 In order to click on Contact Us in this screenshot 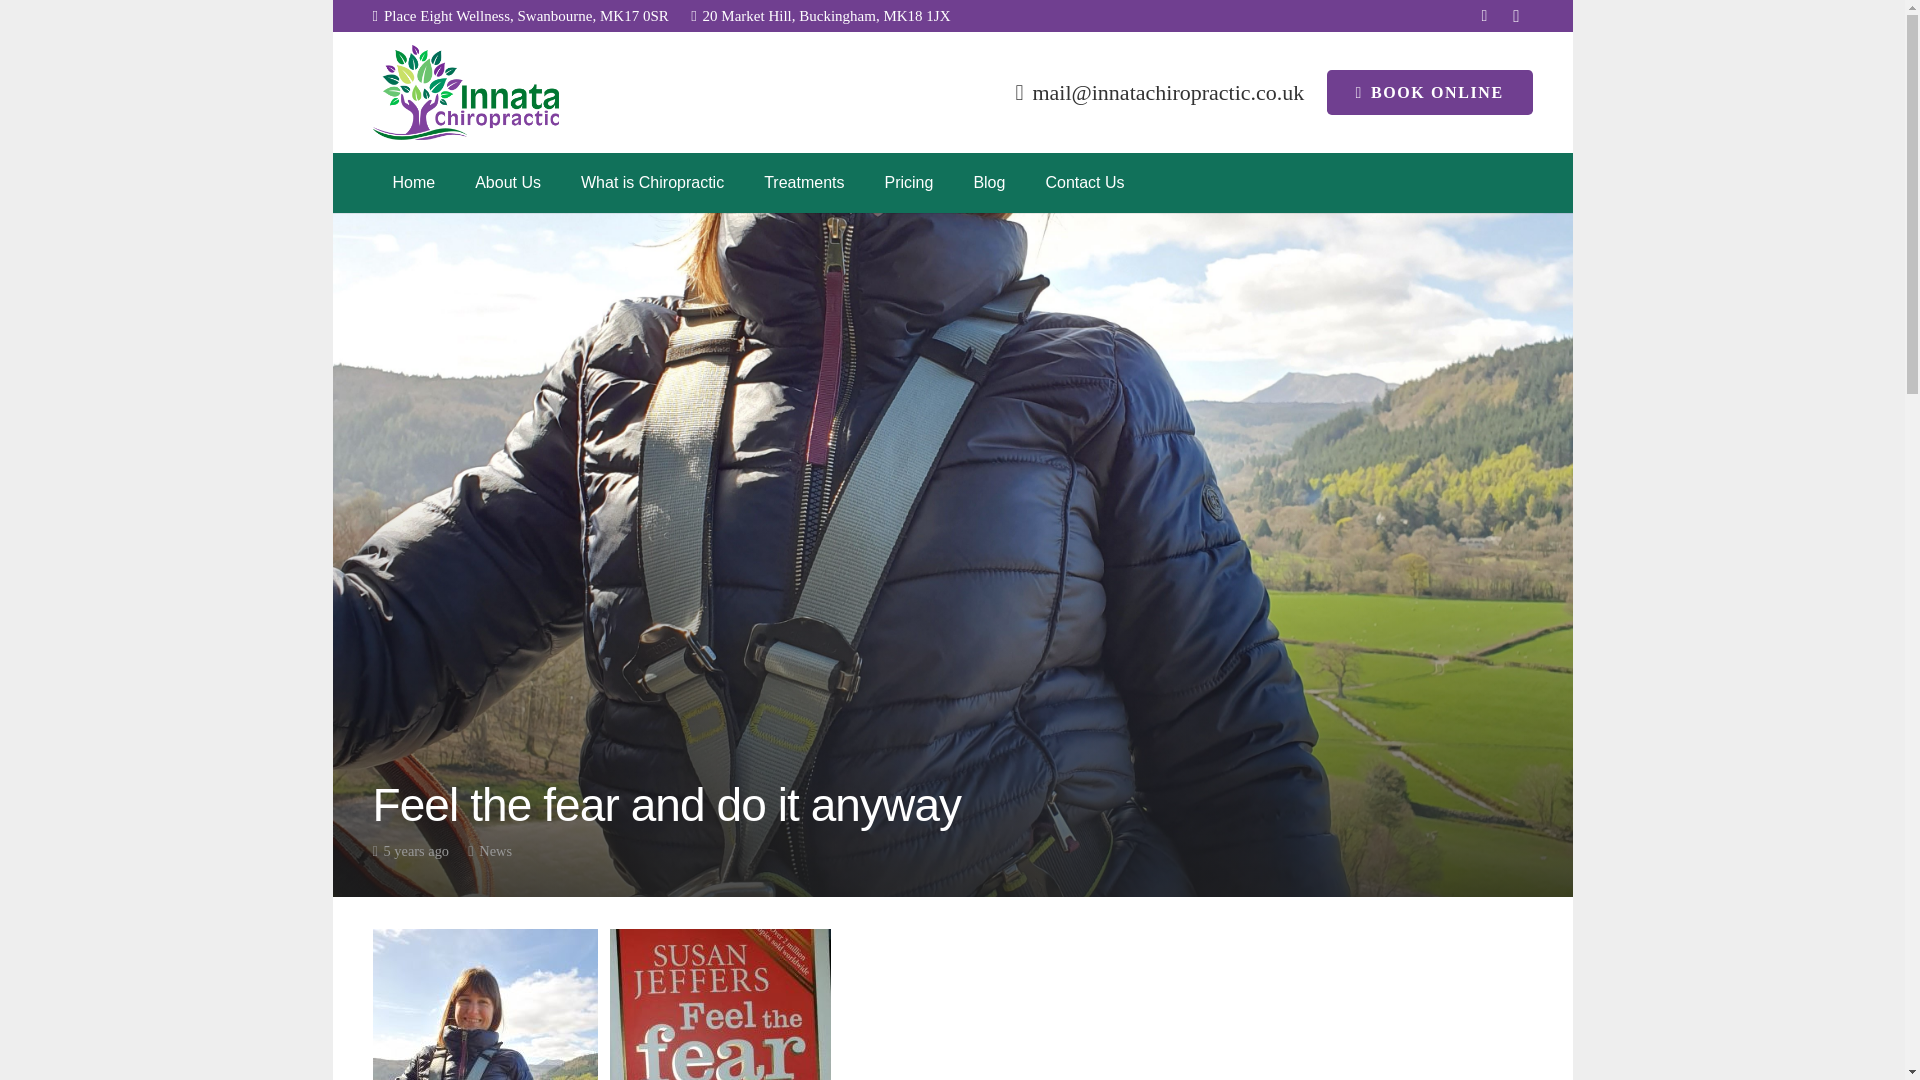, I will do `click(1084, 182)`.